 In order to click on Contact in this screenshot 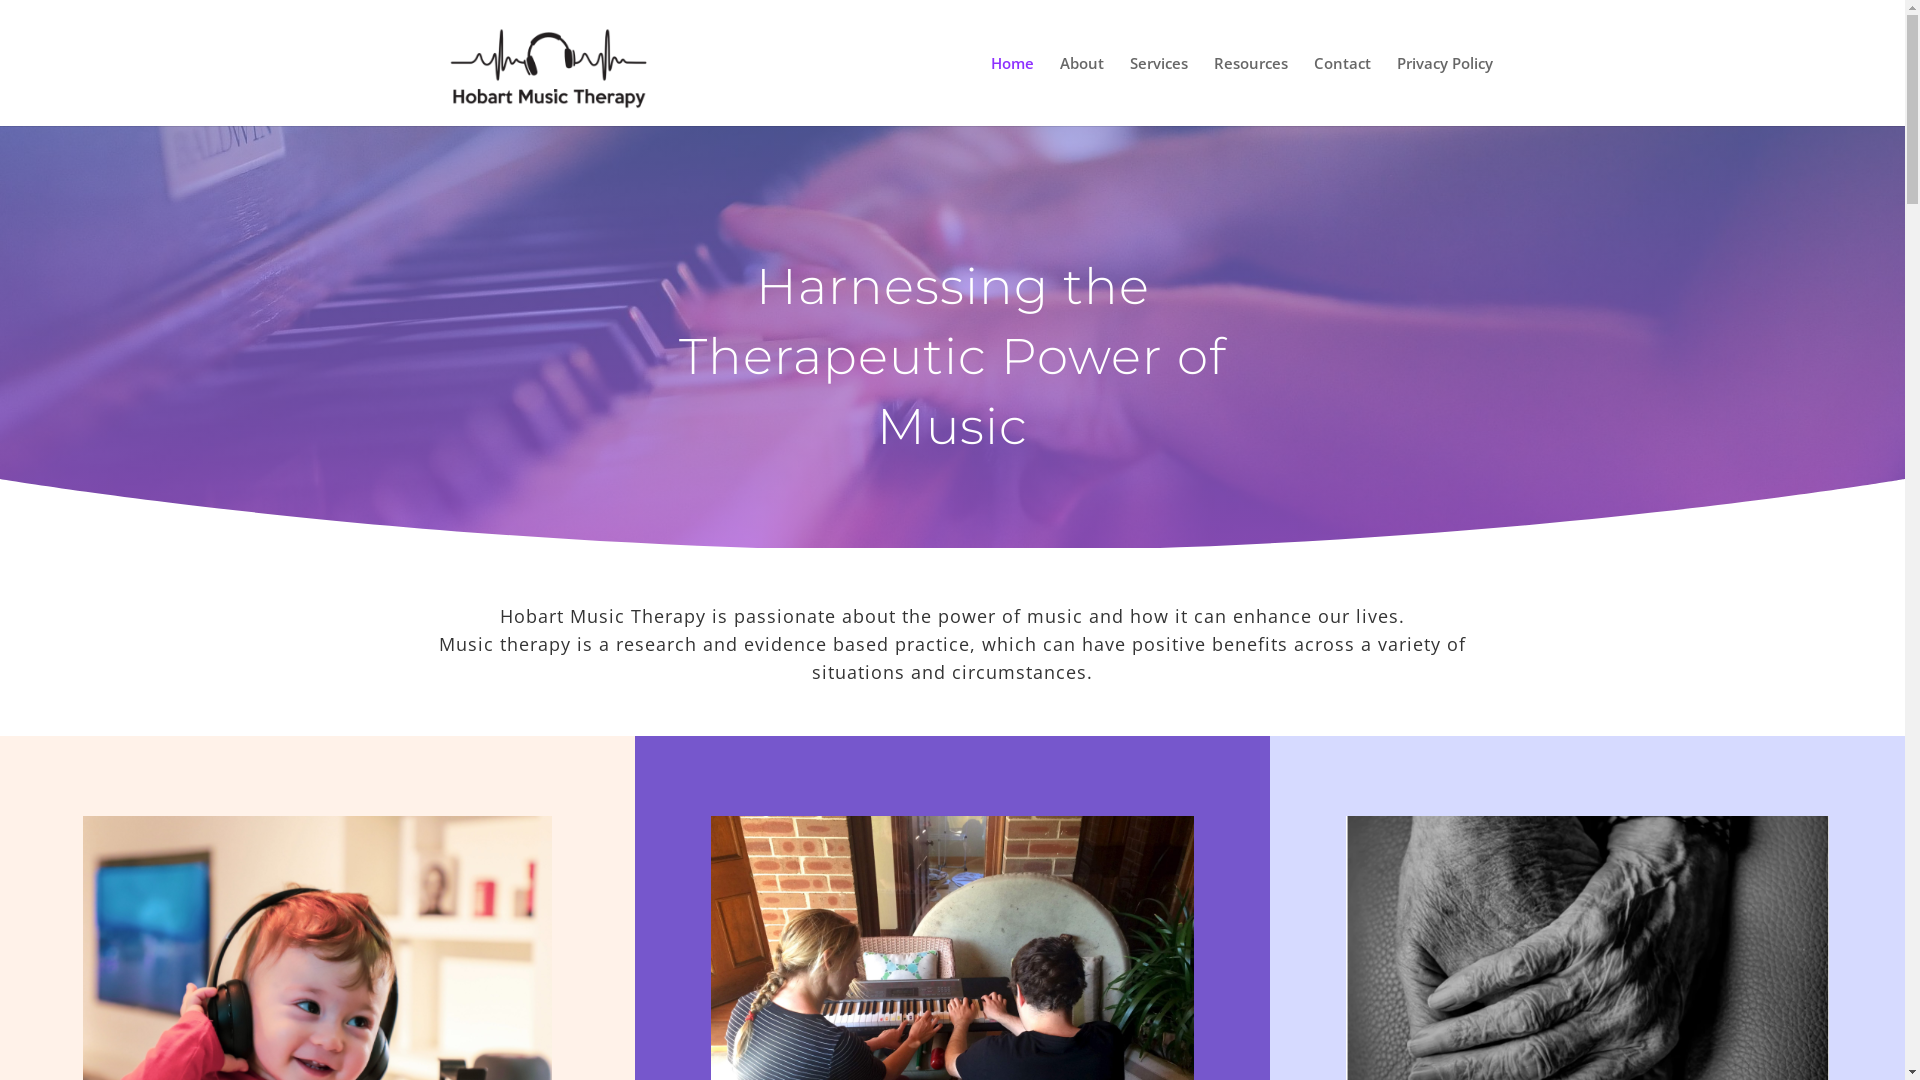, I will do `click(1342, 91)`.